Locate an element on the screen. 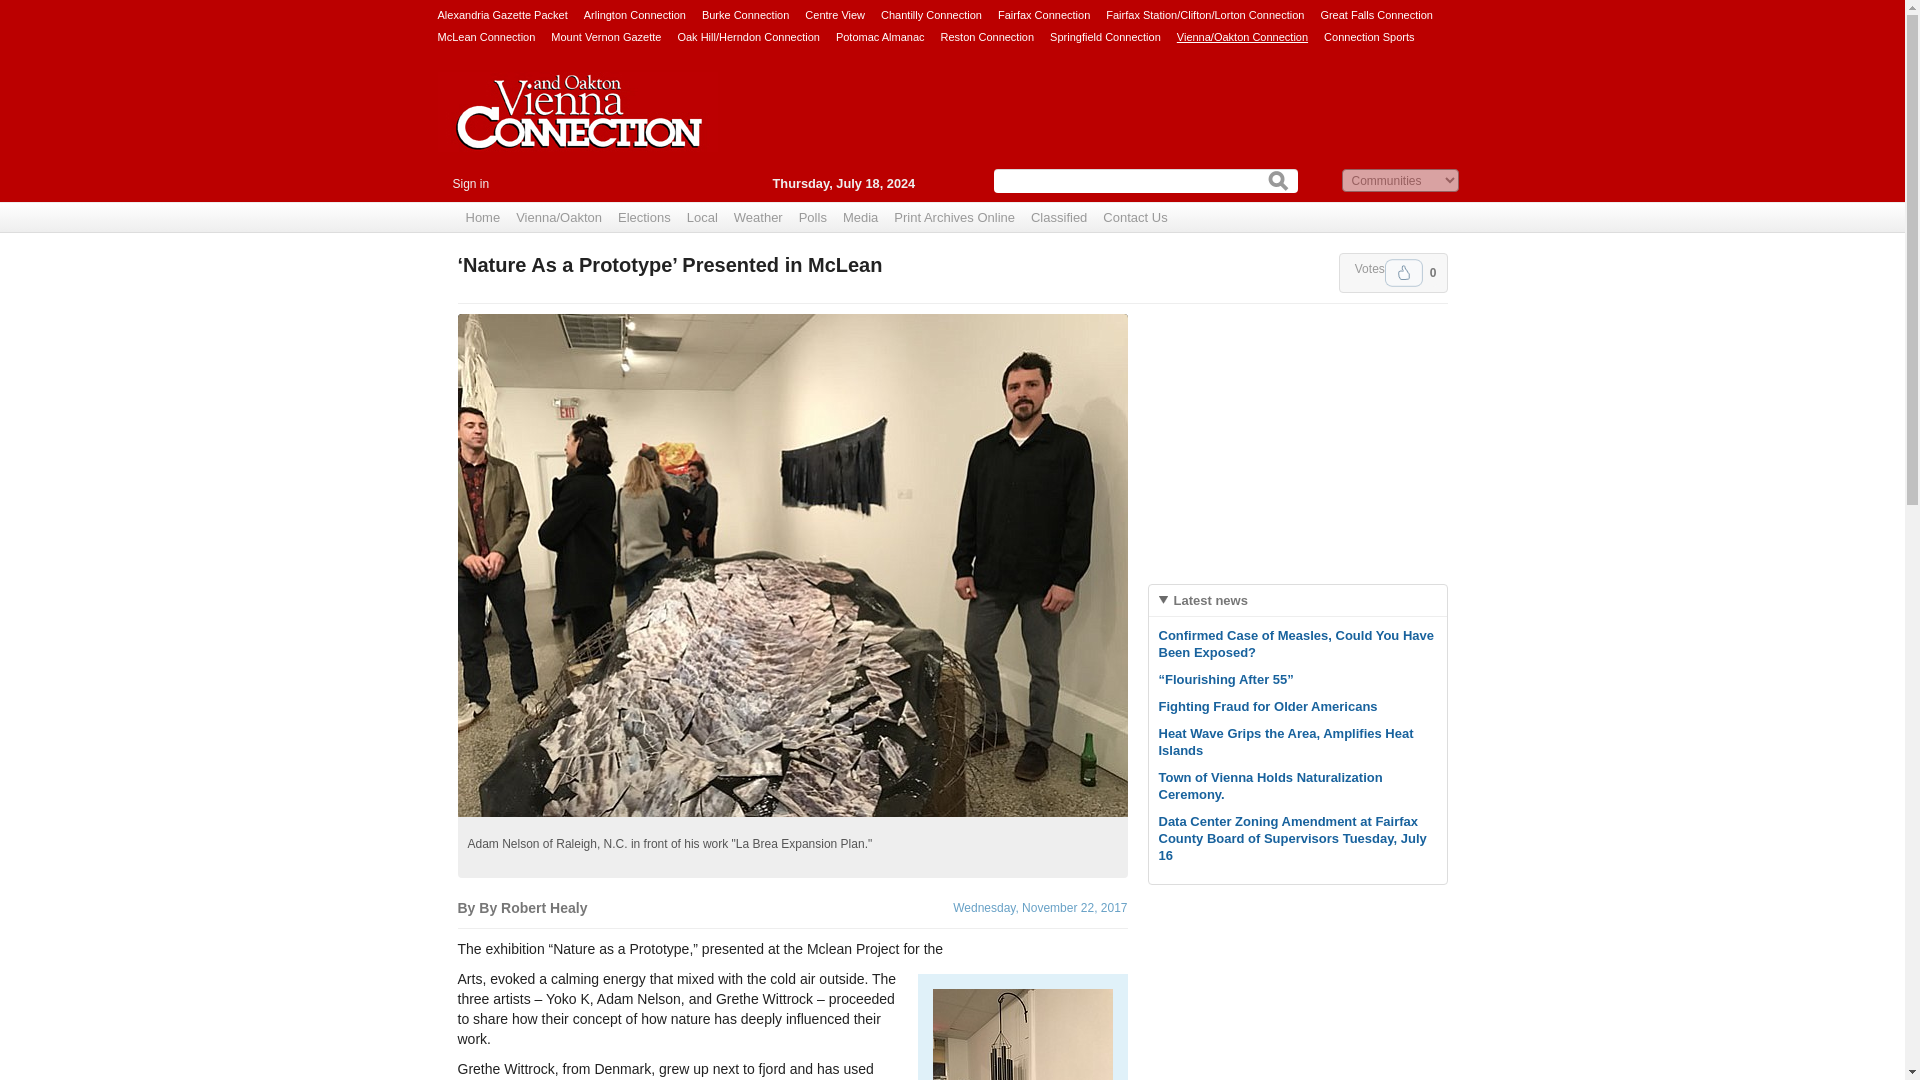 This screenshot has height=1080, width=1920. Chantilly Connection is located at coordinates (931, 14).